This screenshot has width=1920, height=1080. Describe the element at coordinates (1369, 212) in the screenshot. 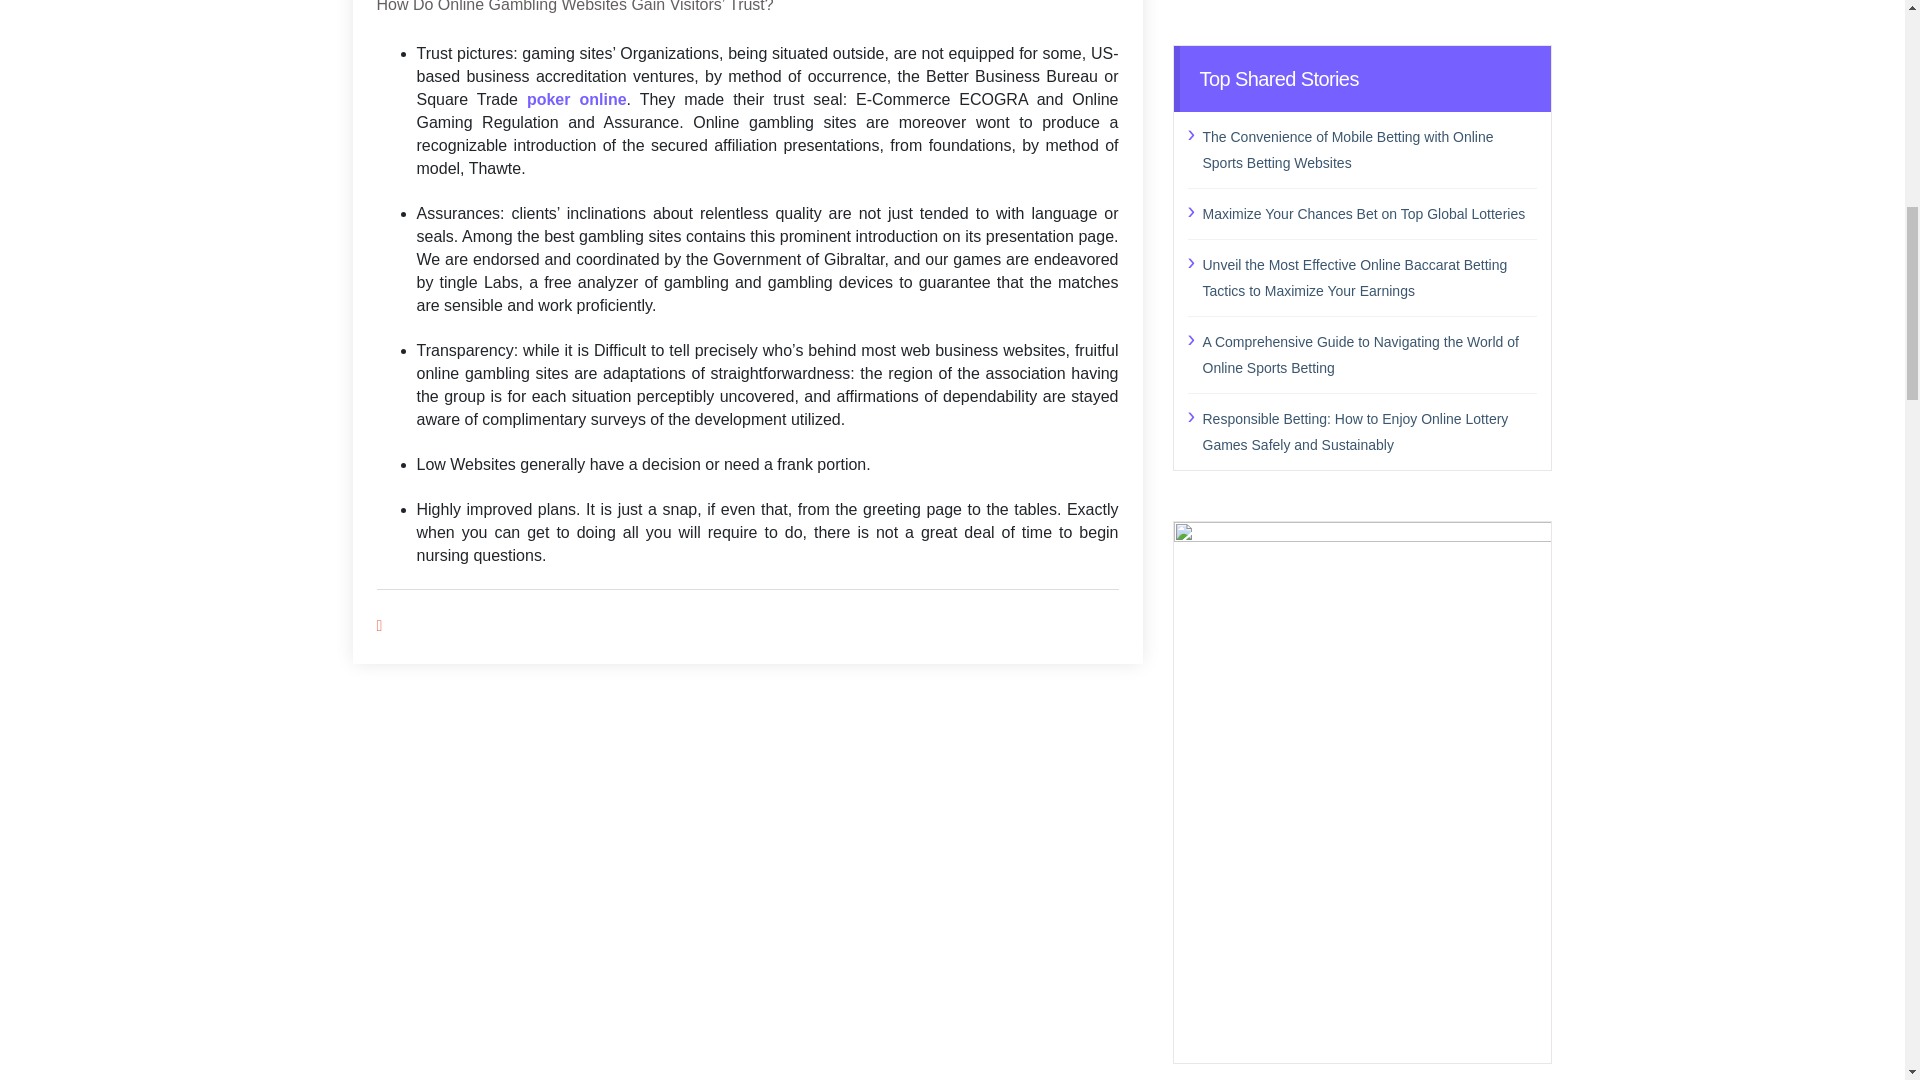

I see `Maximize Your Chances Bet on Top Global Lotteries` at that location.